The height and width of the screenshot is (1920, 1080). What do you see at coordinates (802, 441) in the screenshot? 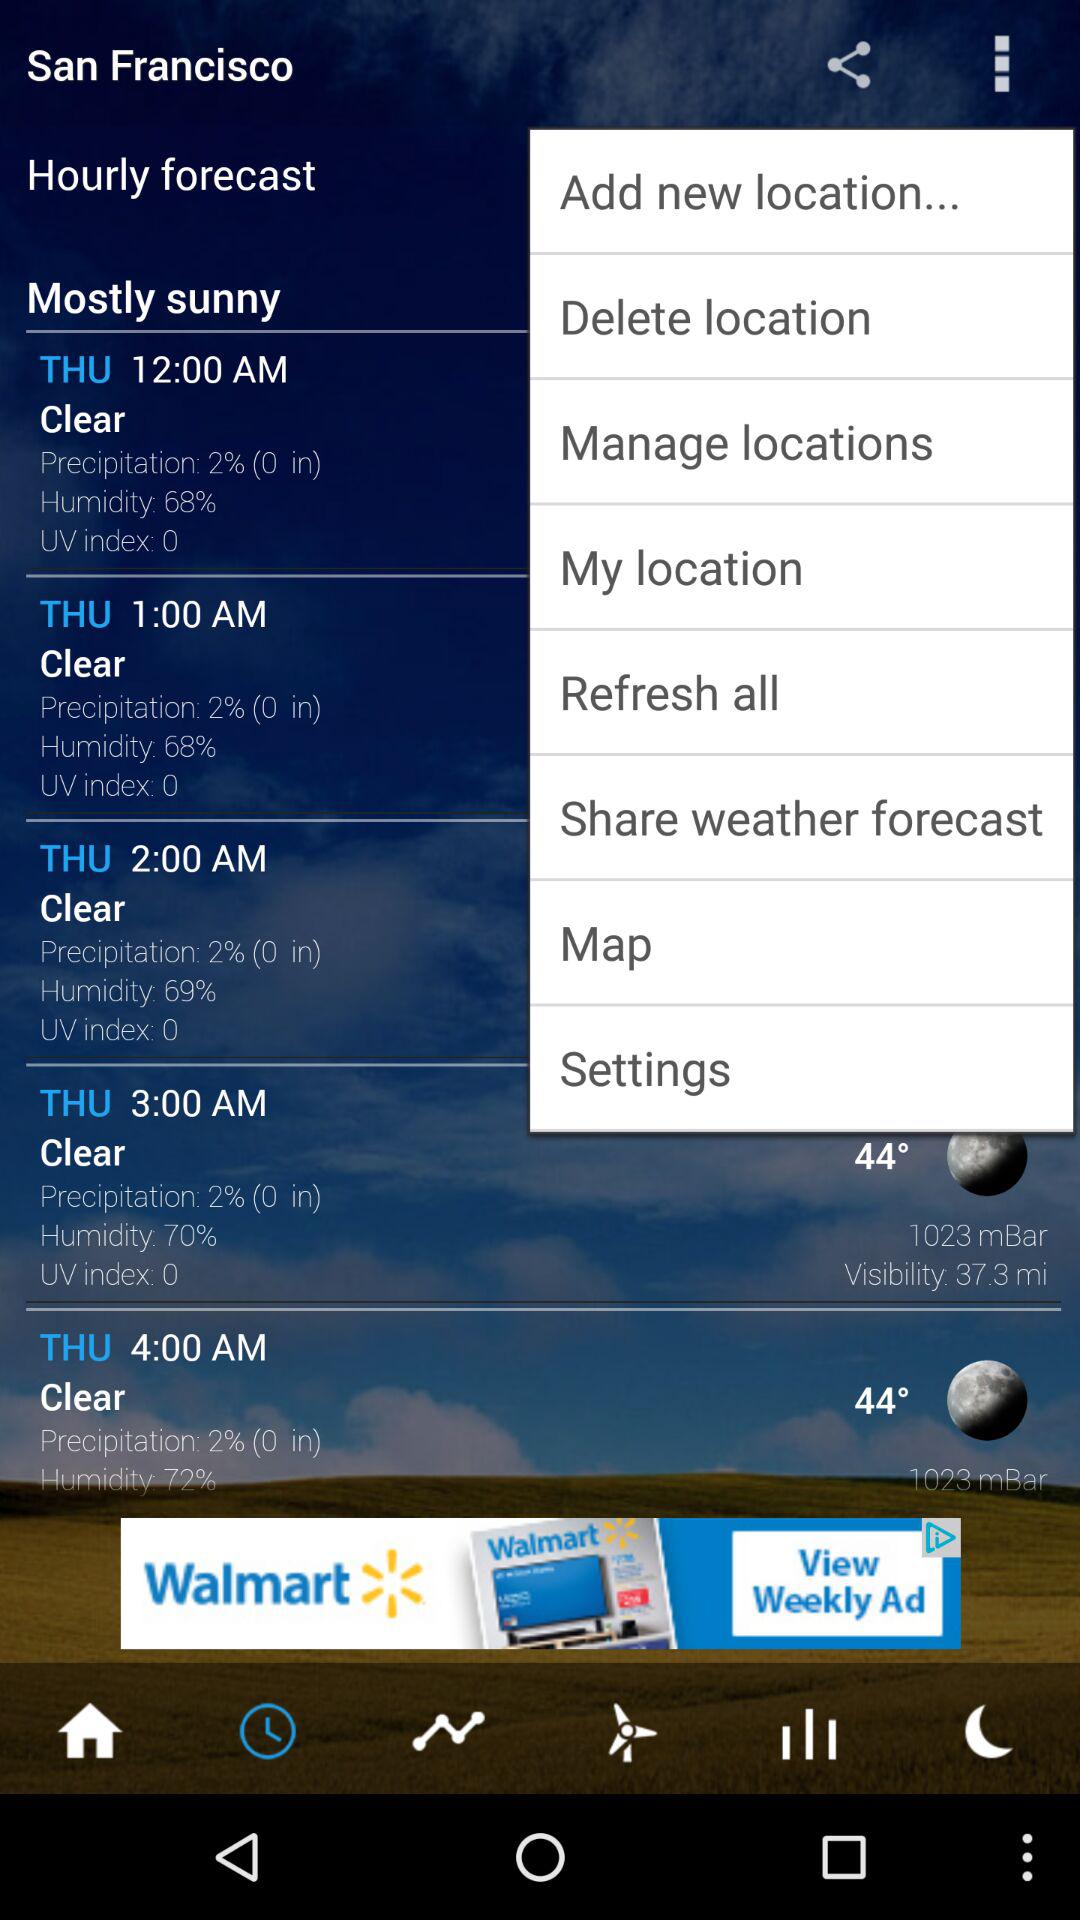
I see `press manage locations icon` at bounding box center [802, 441].